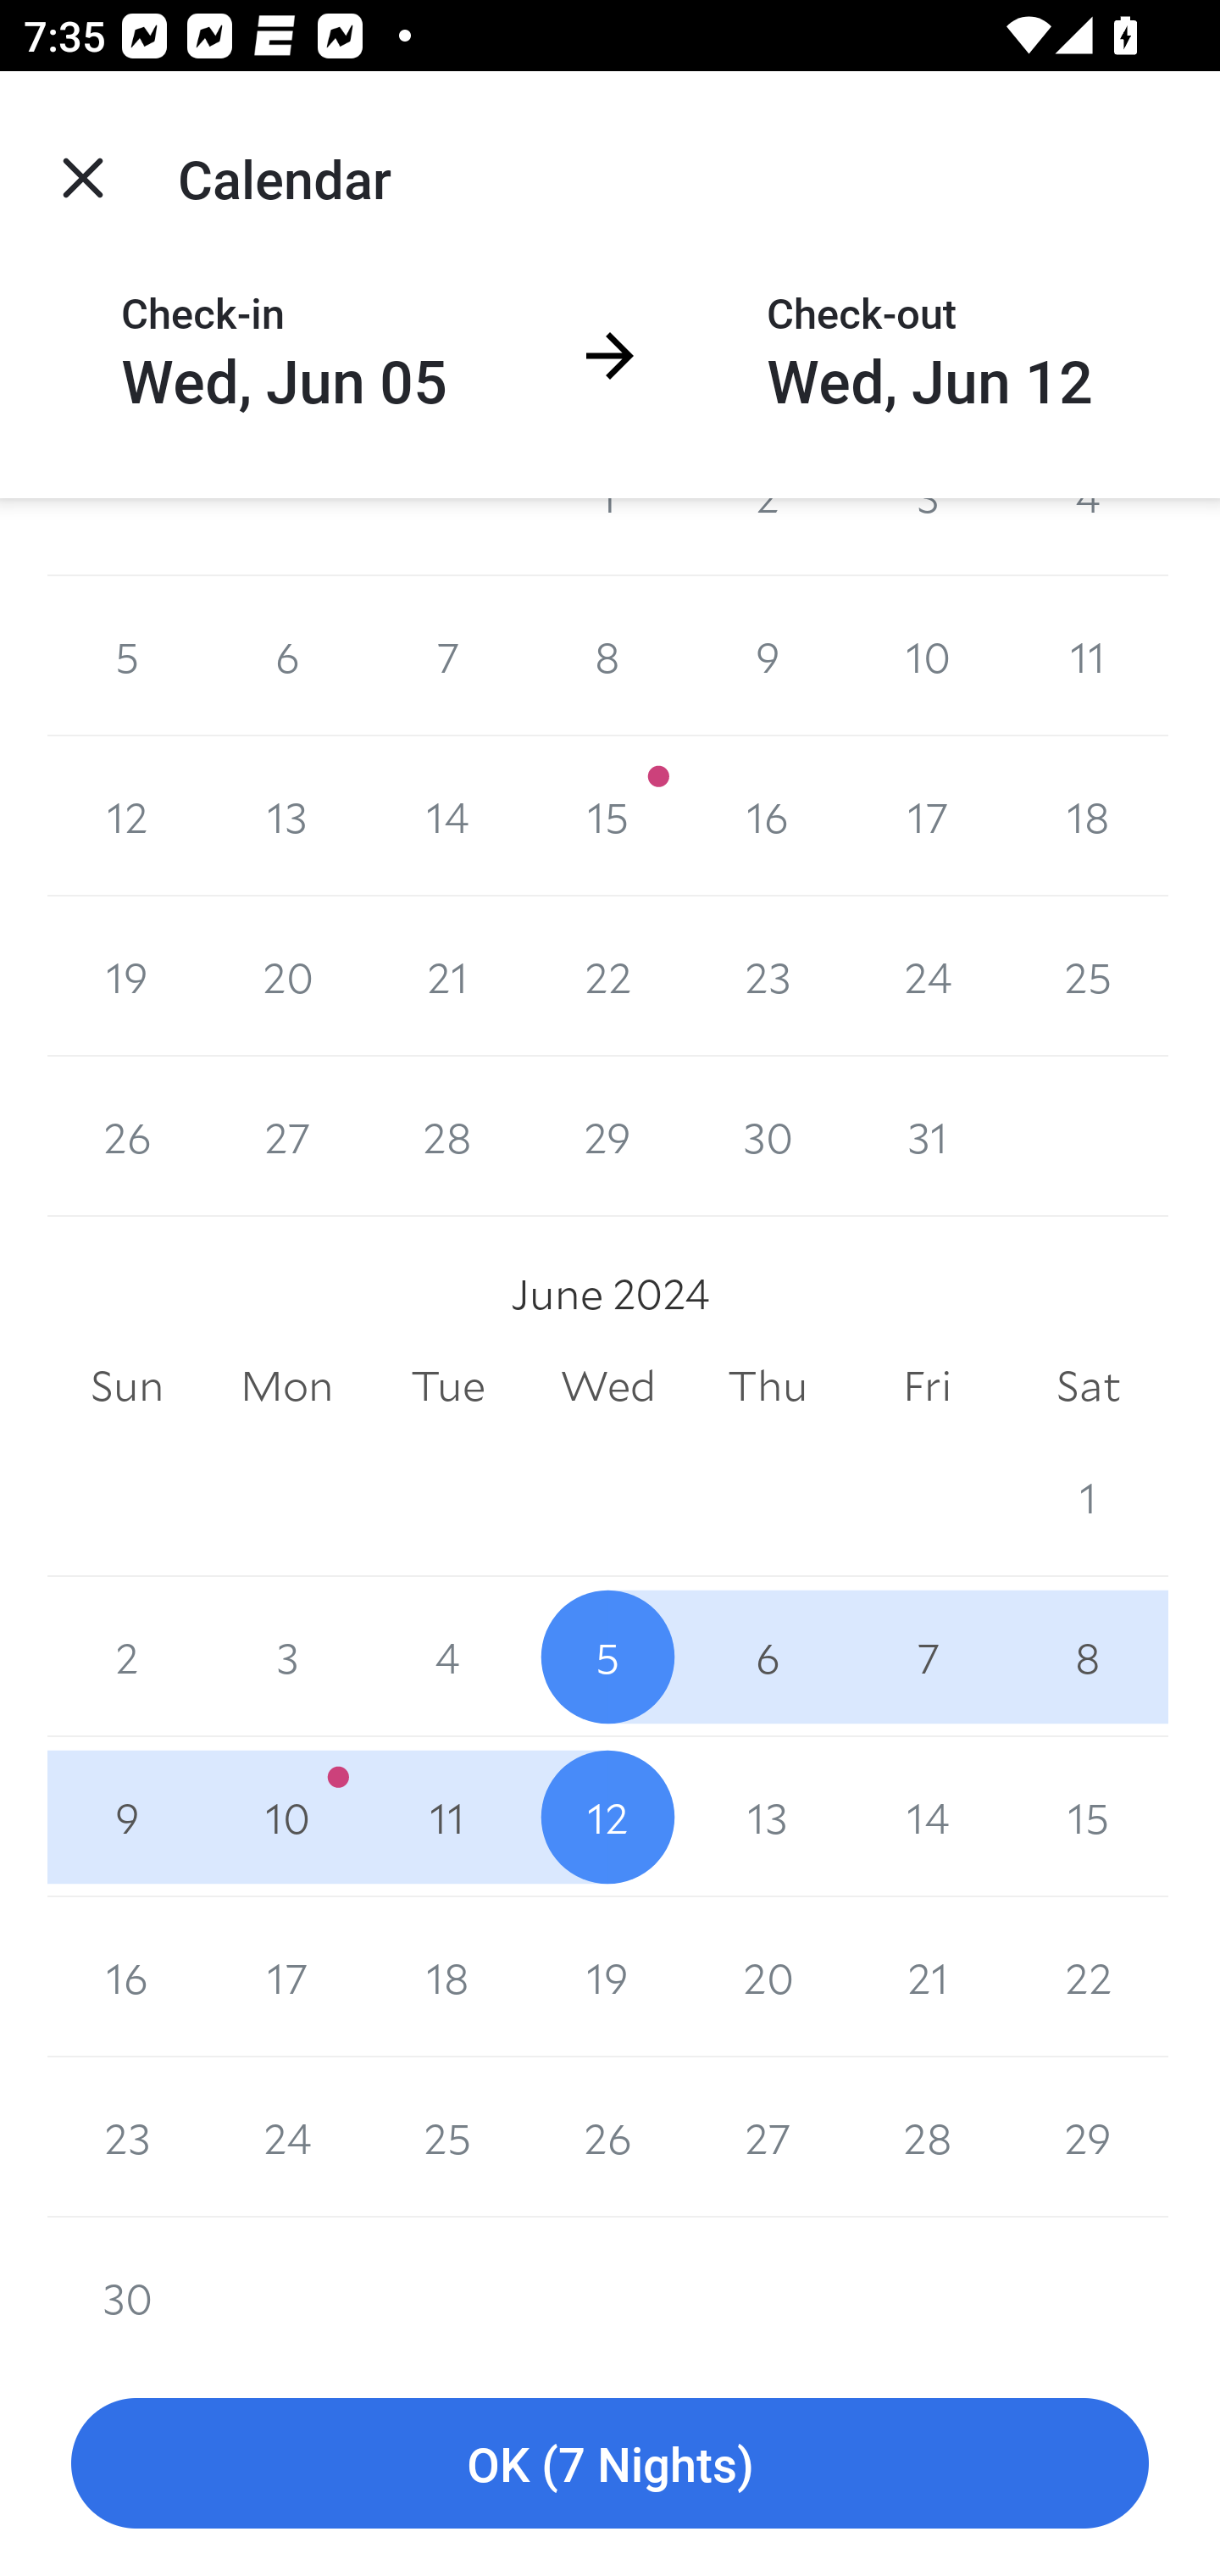 The height and width of the screenshot is (2576, 1220). I want to click on Fri, so click(927, 1386).